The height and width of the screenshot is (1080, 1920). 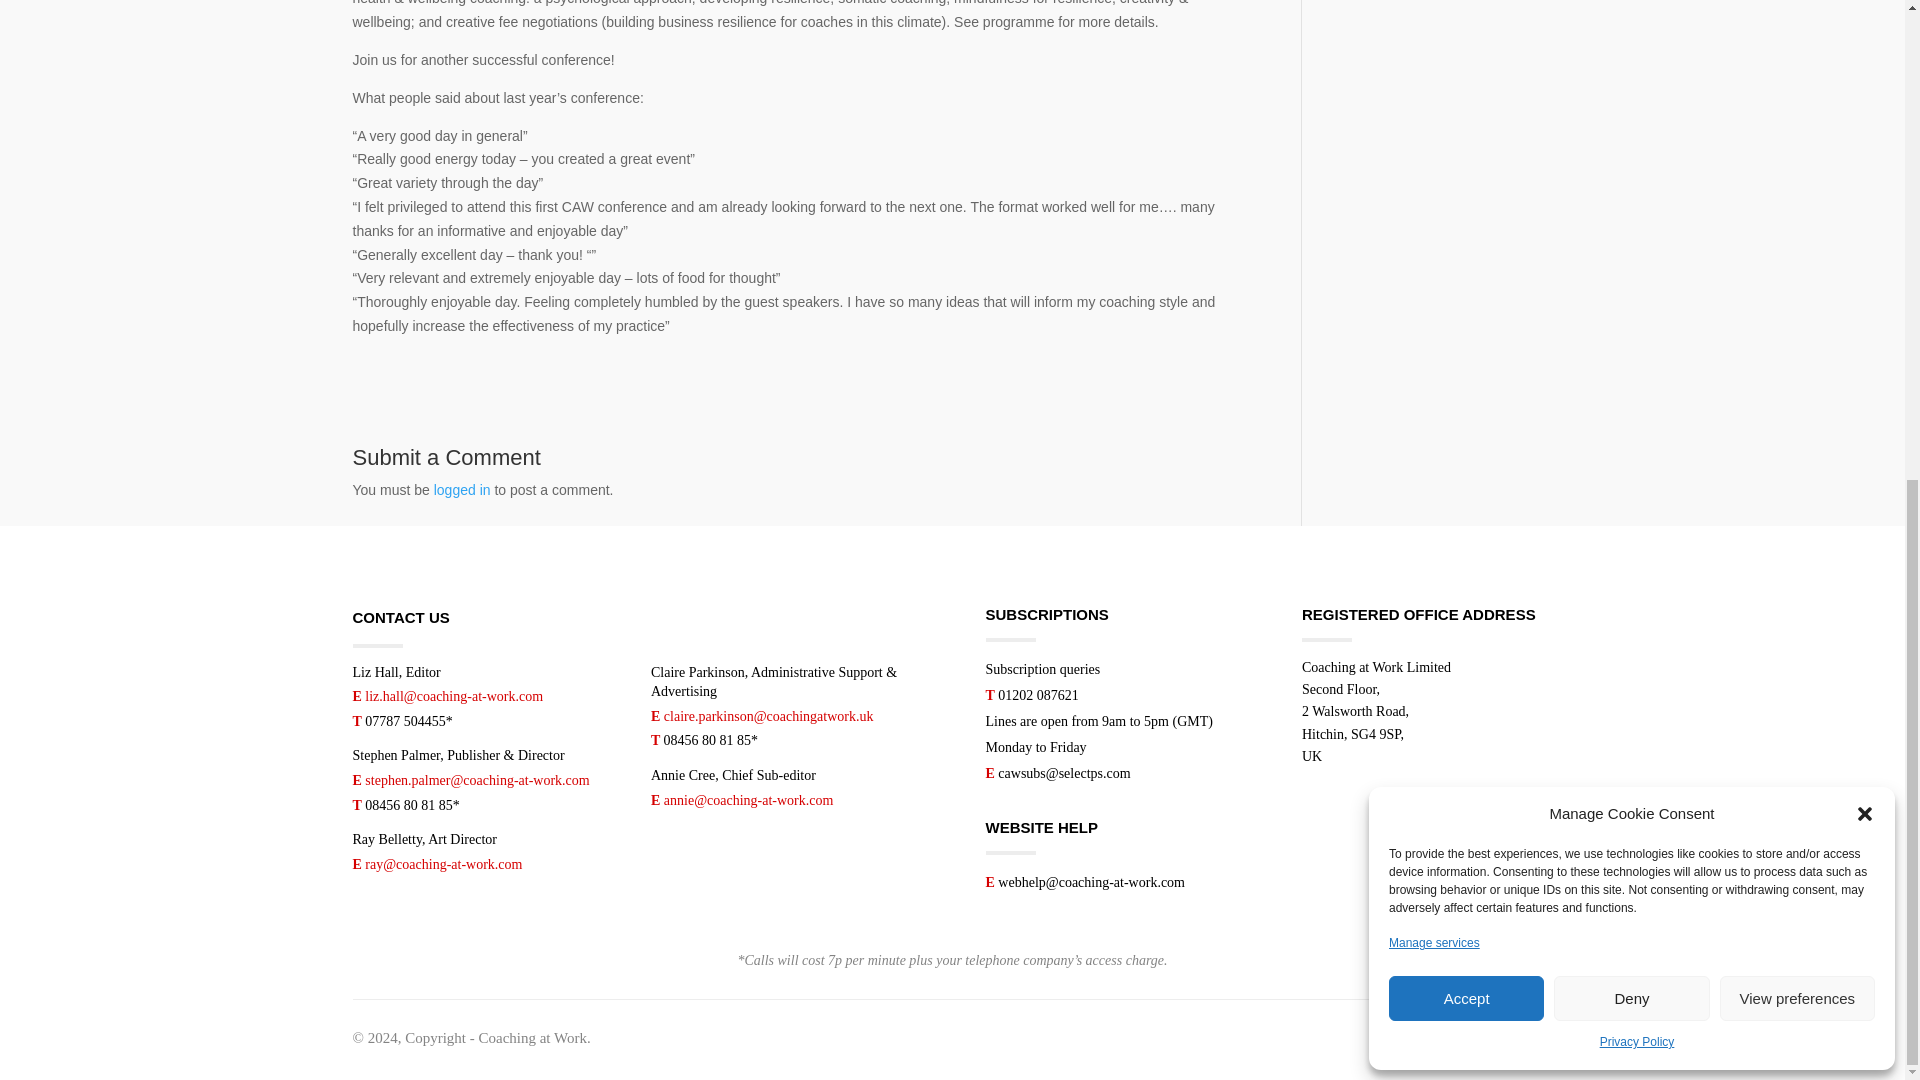 I want to click on Deny, so click(x=1630, y=141).